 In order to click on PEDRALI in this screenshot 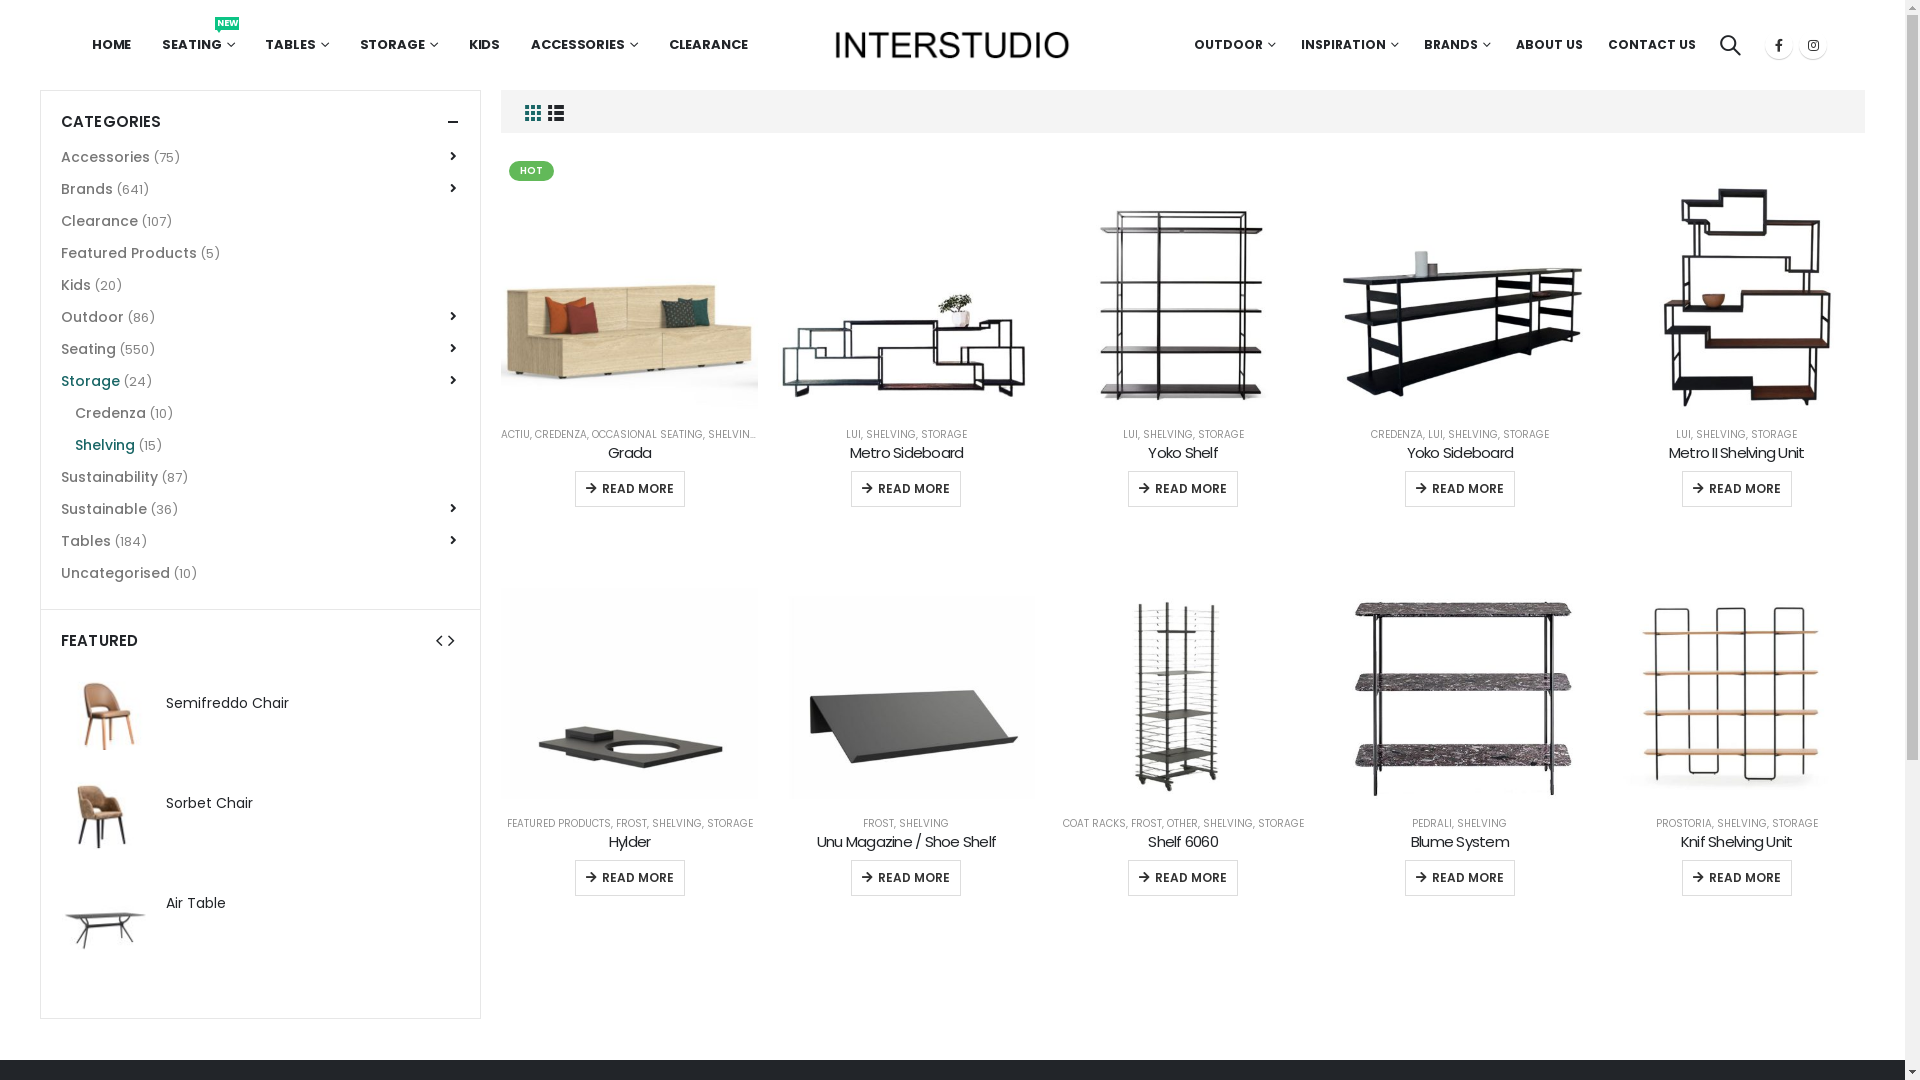, I will do `click(1432, 824)`.